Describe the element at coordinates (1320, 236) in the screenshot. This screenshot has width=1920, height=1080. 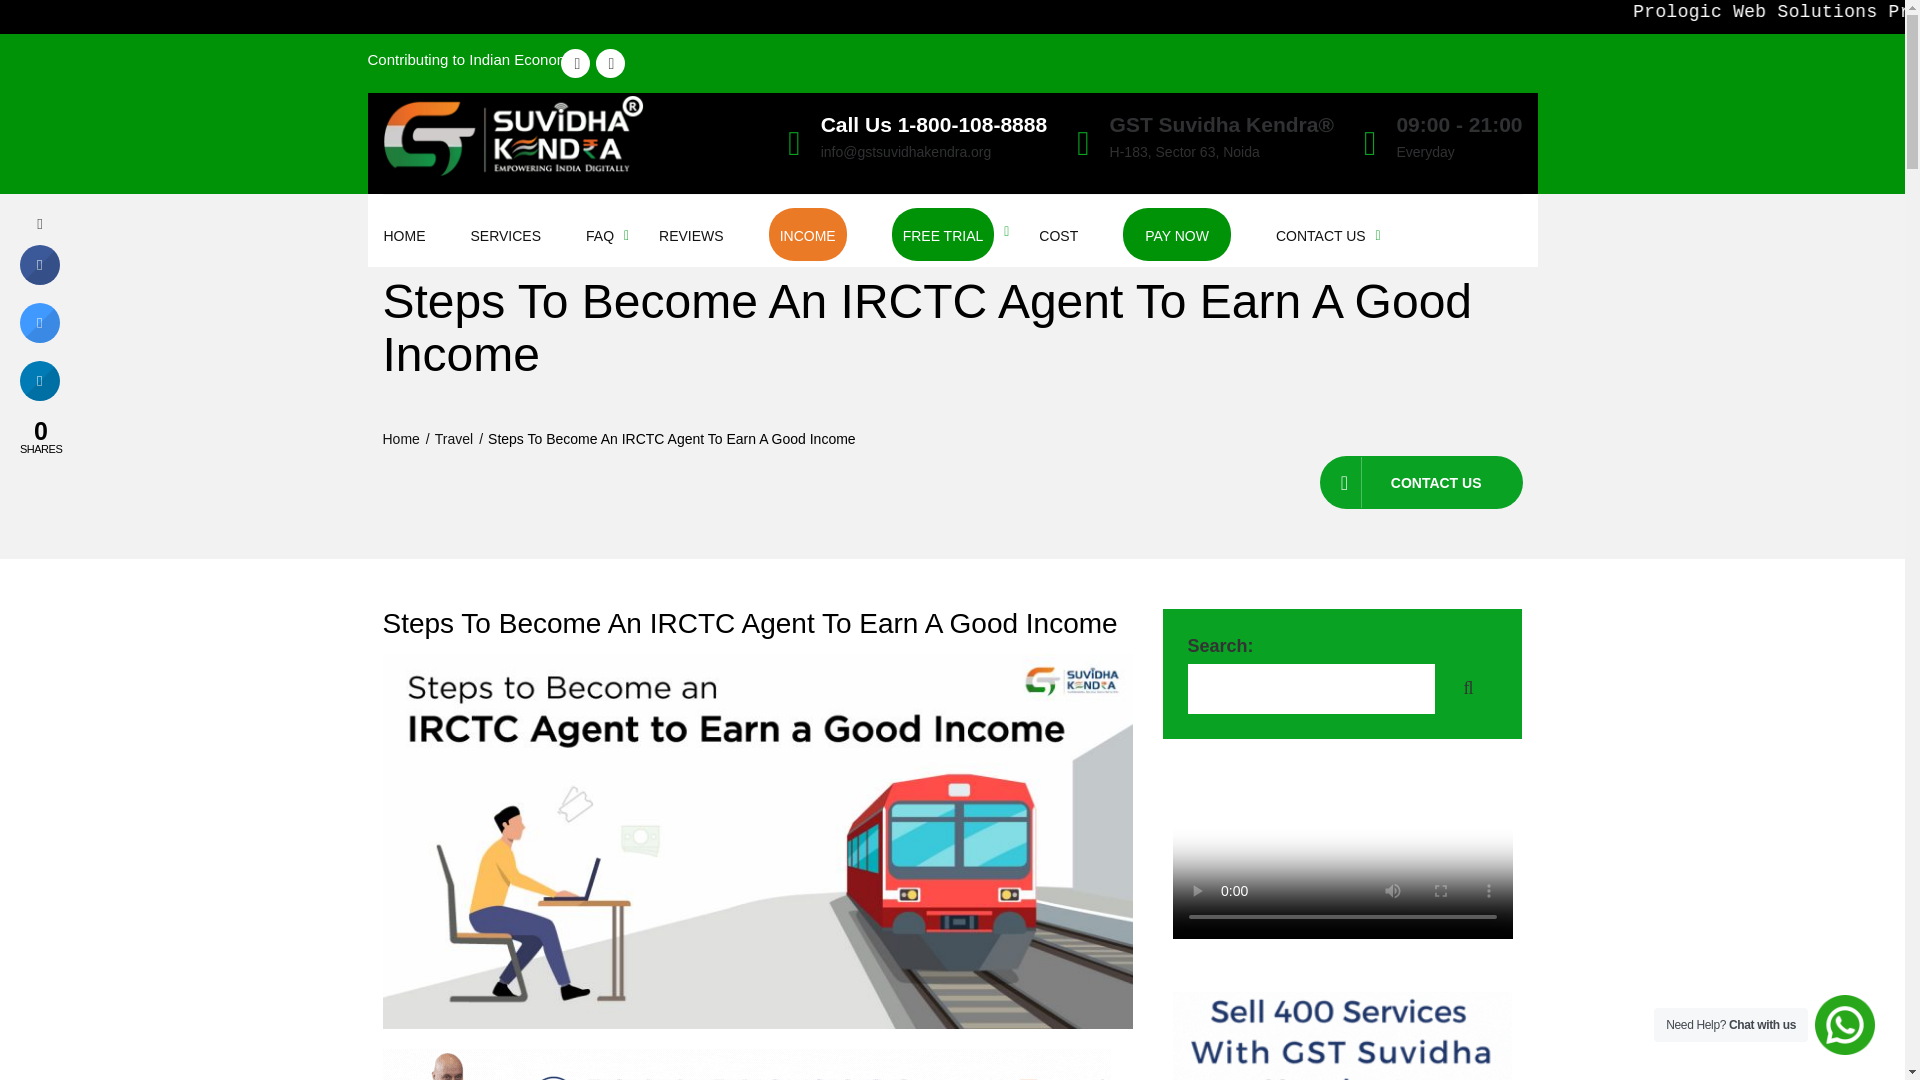
I see `CONTACT US` at that location.